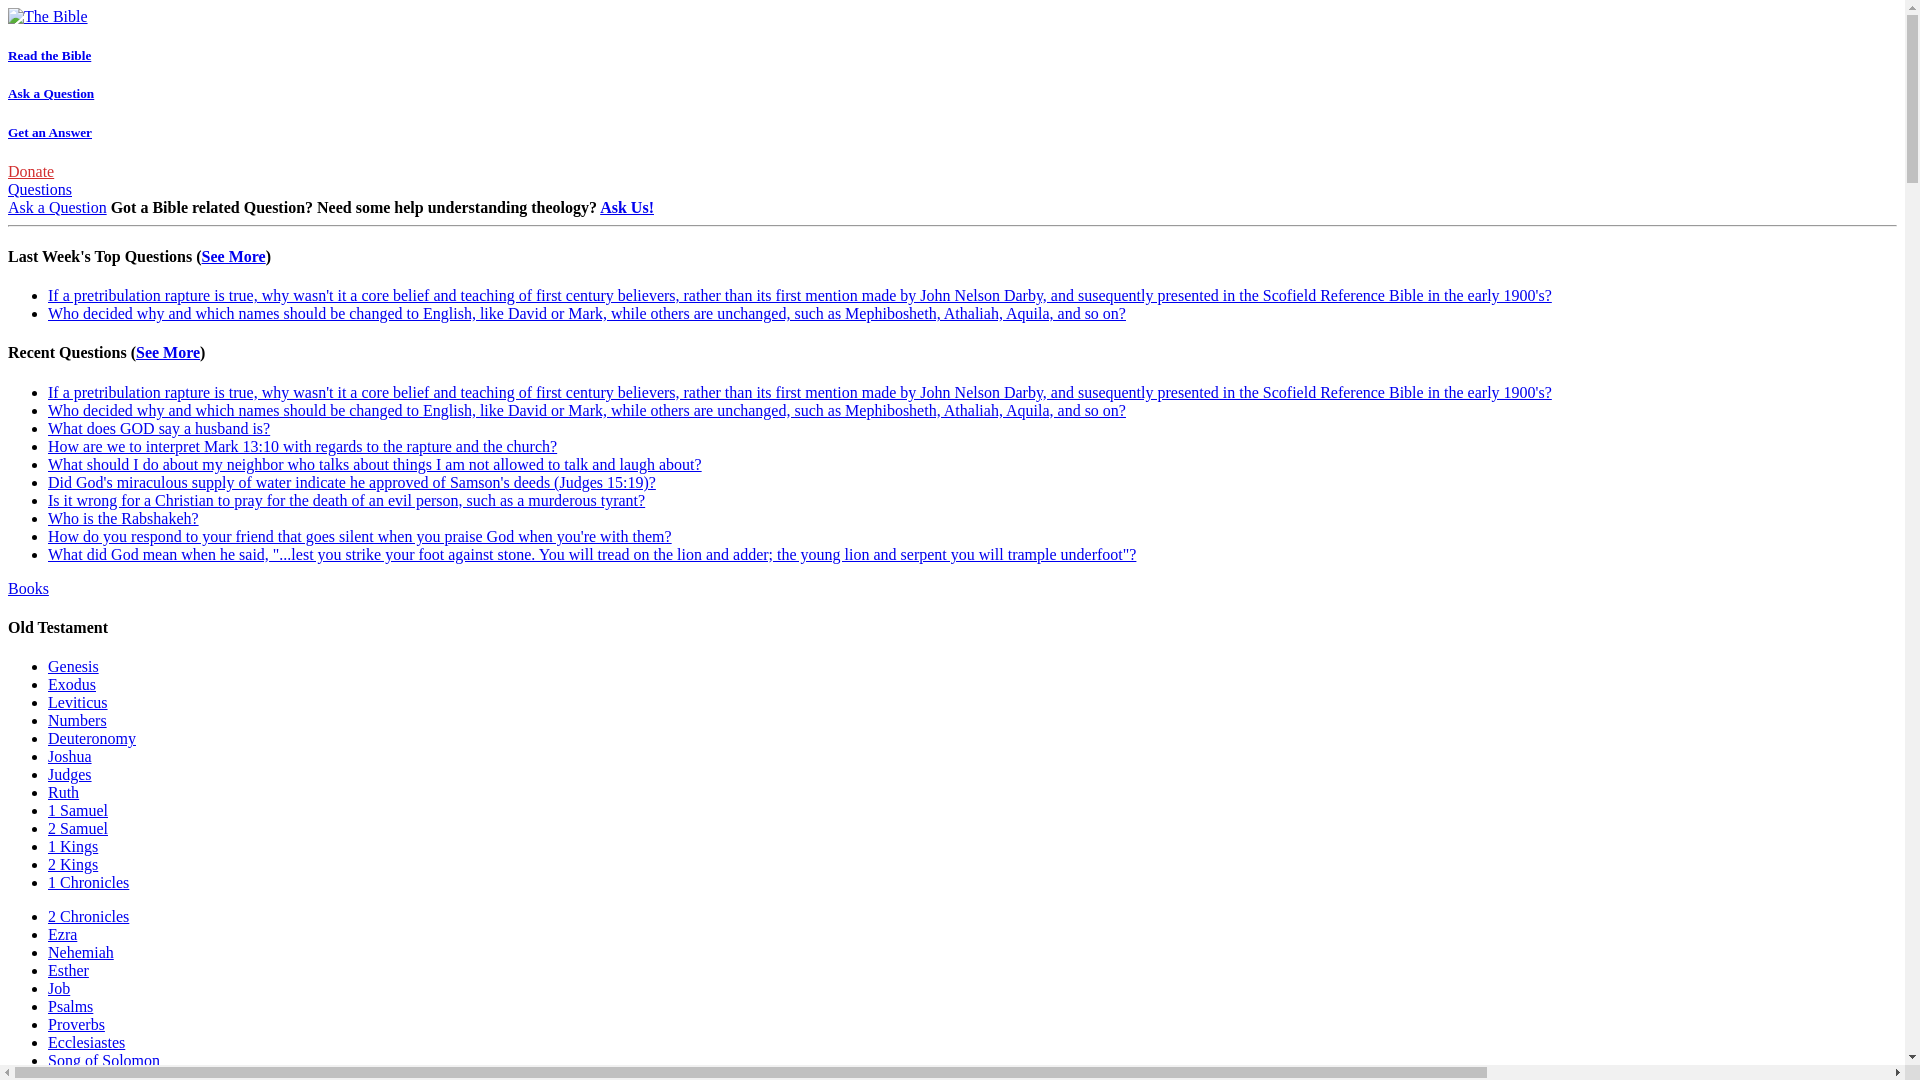  I want to click on Questions, so click(40, 189).